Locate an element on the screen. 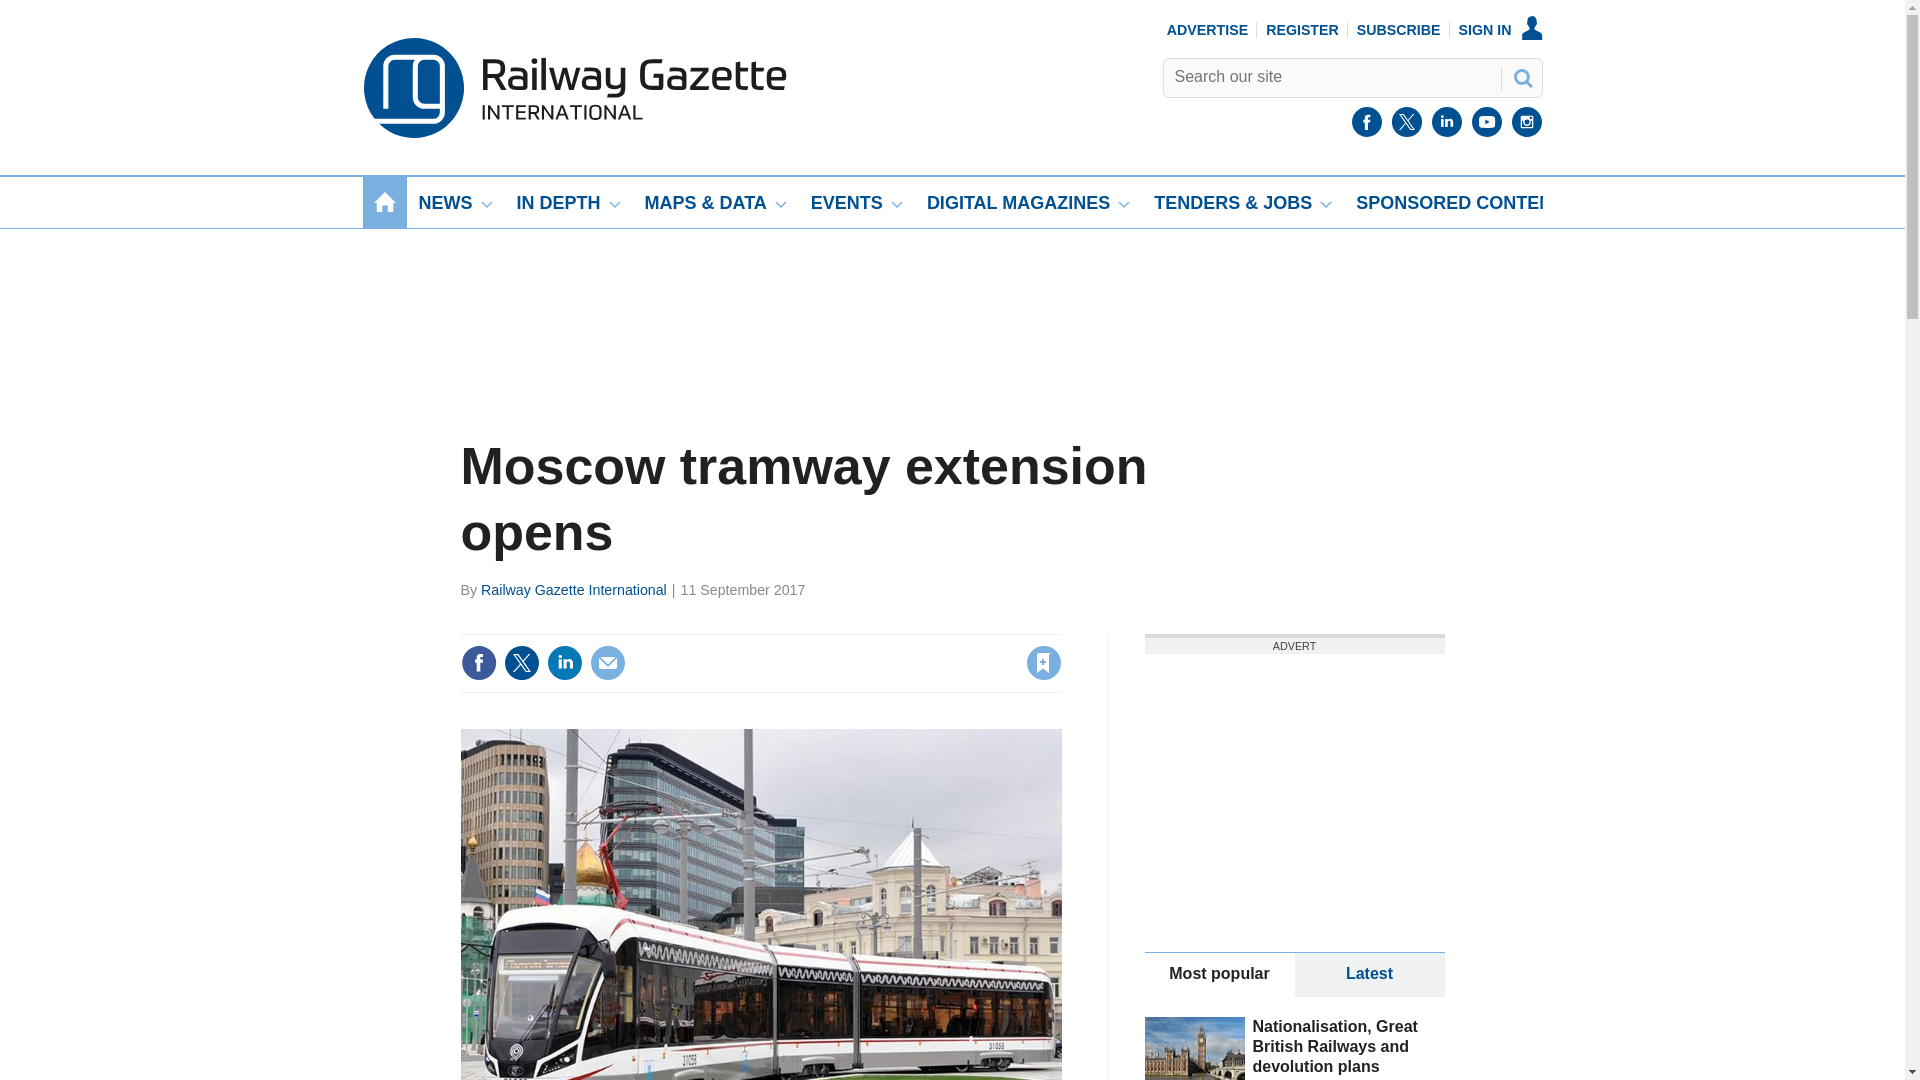 This screenshot has width=1920, height=1080. REGISTER is located at coordinates (1302, 29).